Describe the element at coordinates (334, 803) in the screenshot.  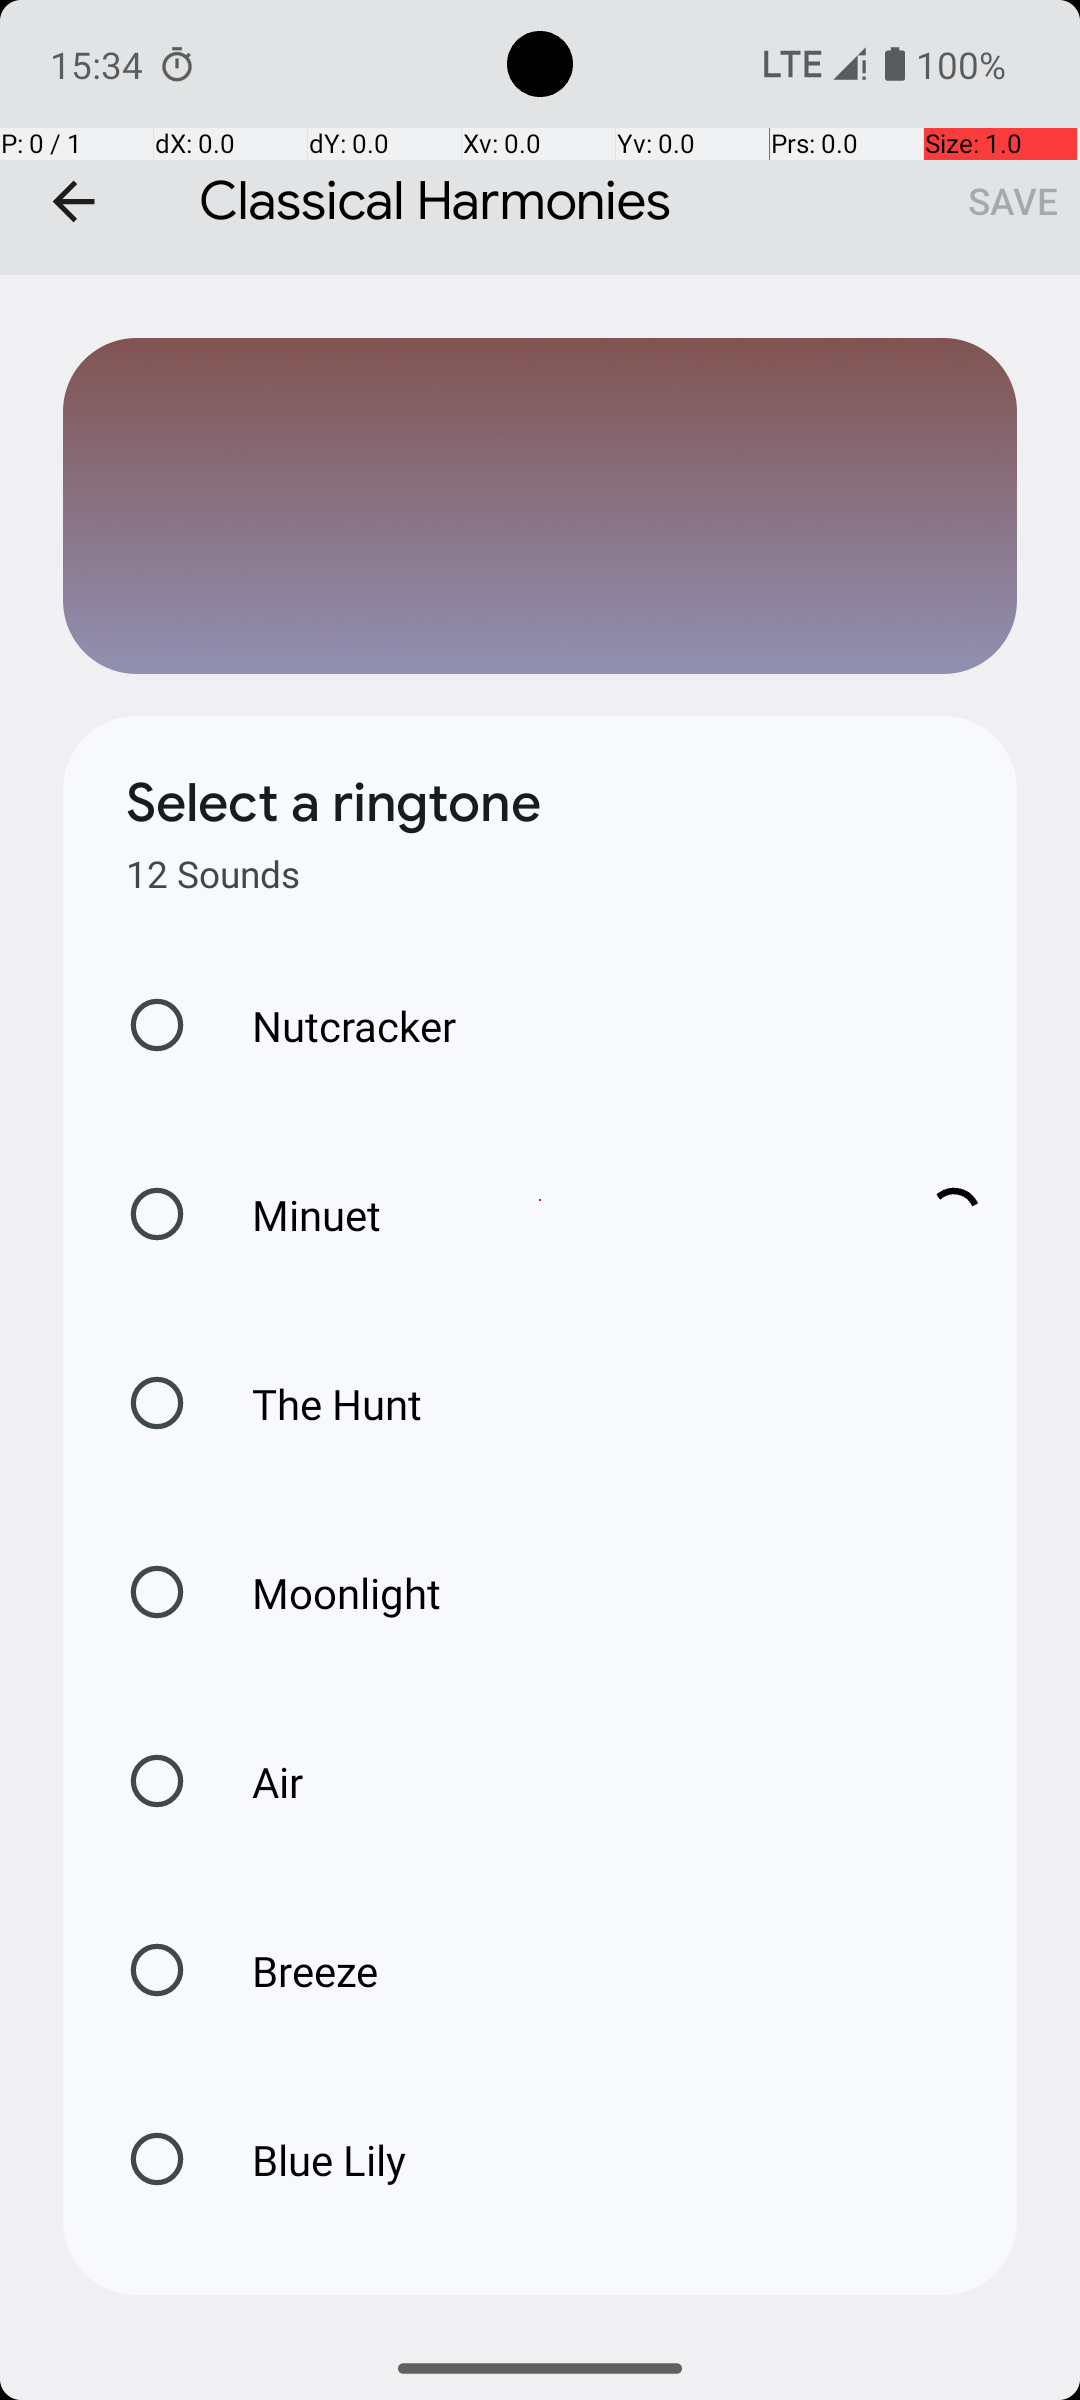
I see `Select a ringtone` at that location.